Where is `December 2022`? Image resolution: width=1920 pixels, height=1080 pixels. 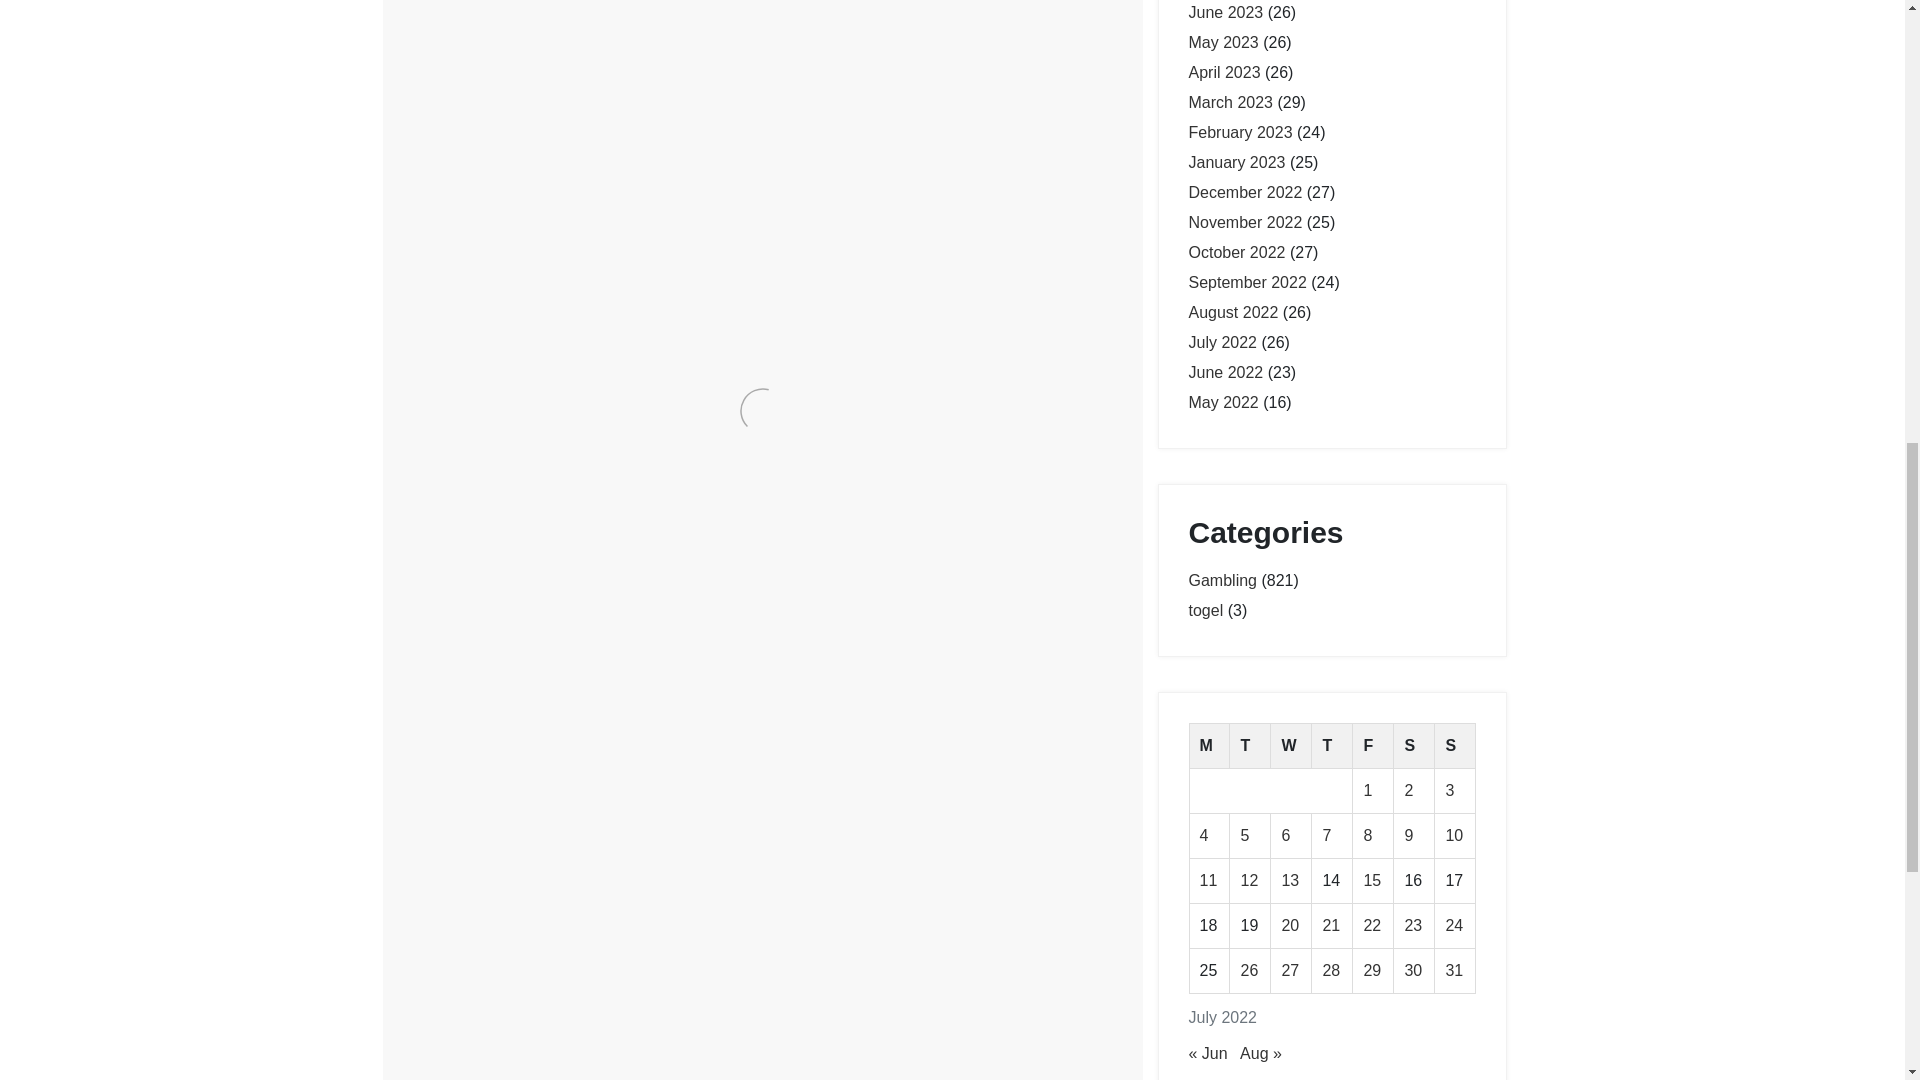
December 2022 is located at coordinates (1244, 192).